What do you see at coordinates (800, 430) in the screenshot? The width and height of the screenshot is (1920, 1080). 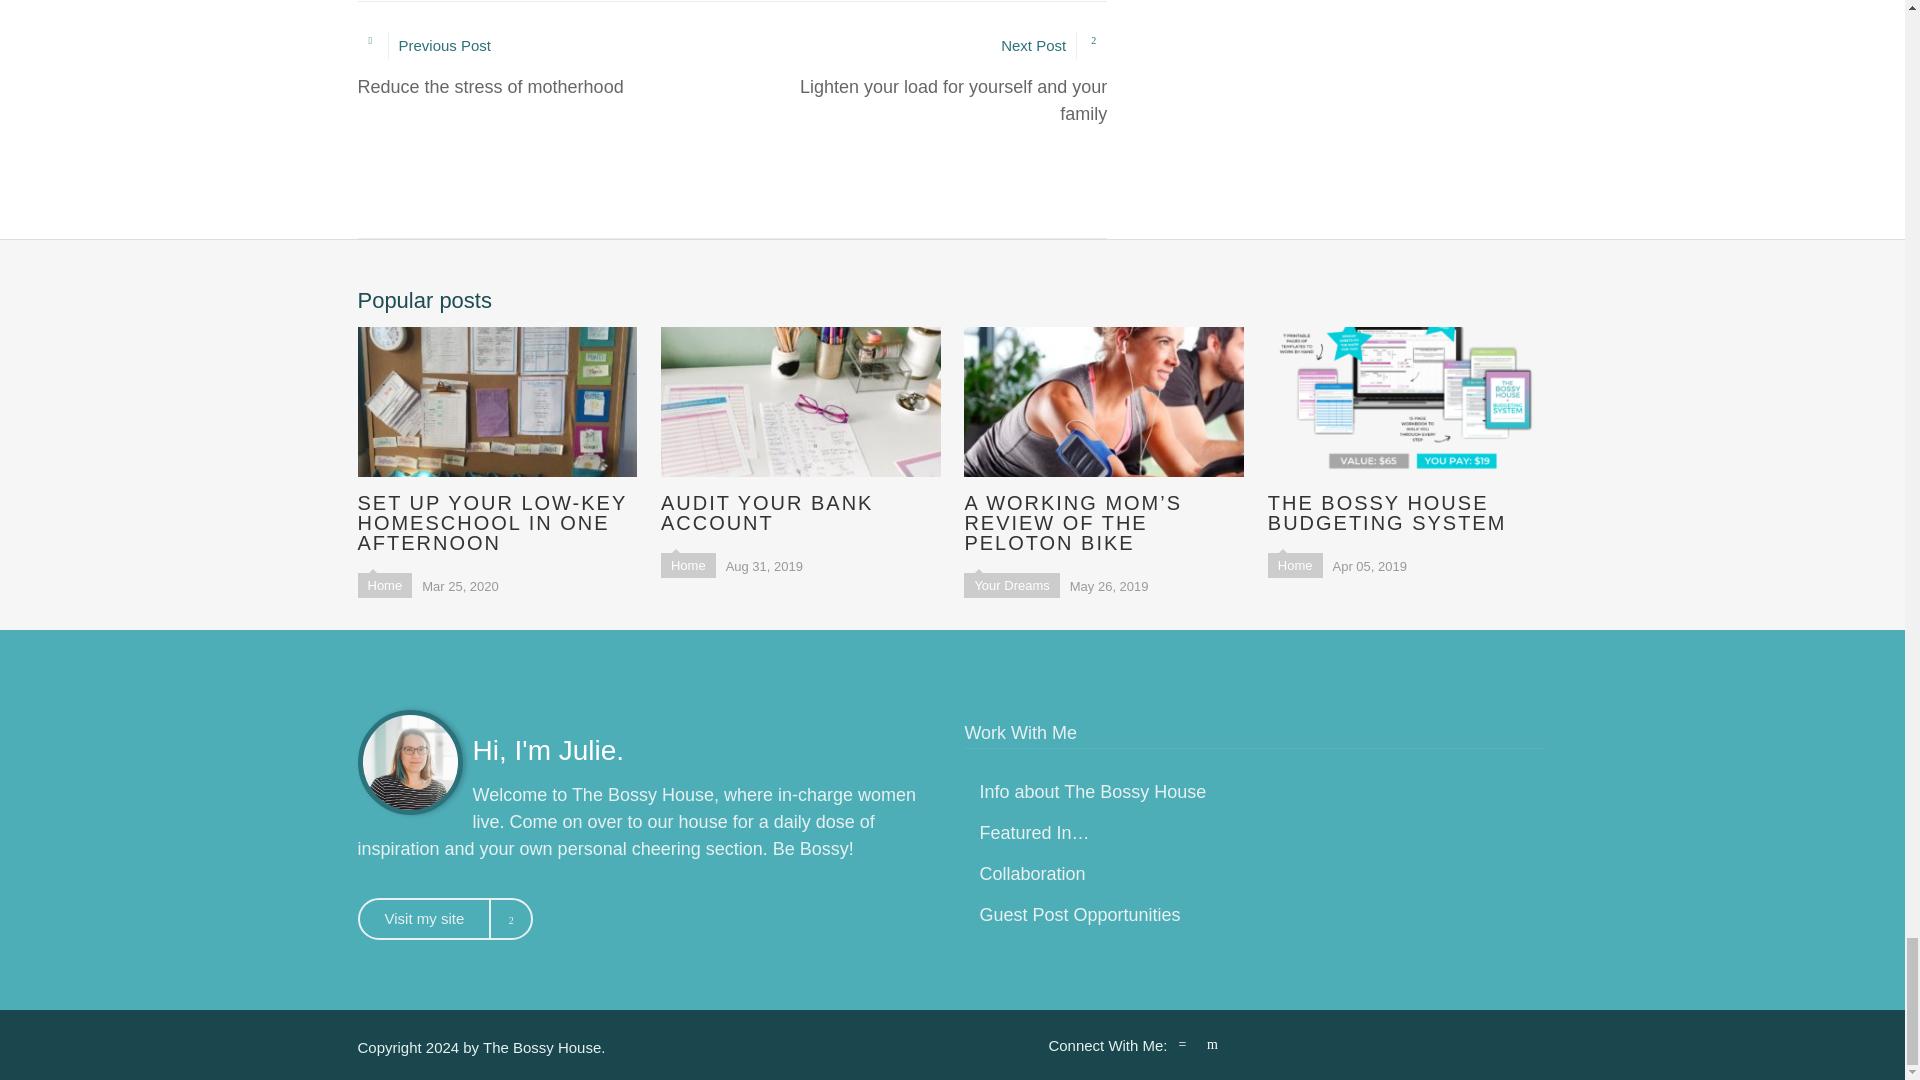 I see `AUDIT YOUR BANK ACCOUNT` at bounding box center [800, 430].